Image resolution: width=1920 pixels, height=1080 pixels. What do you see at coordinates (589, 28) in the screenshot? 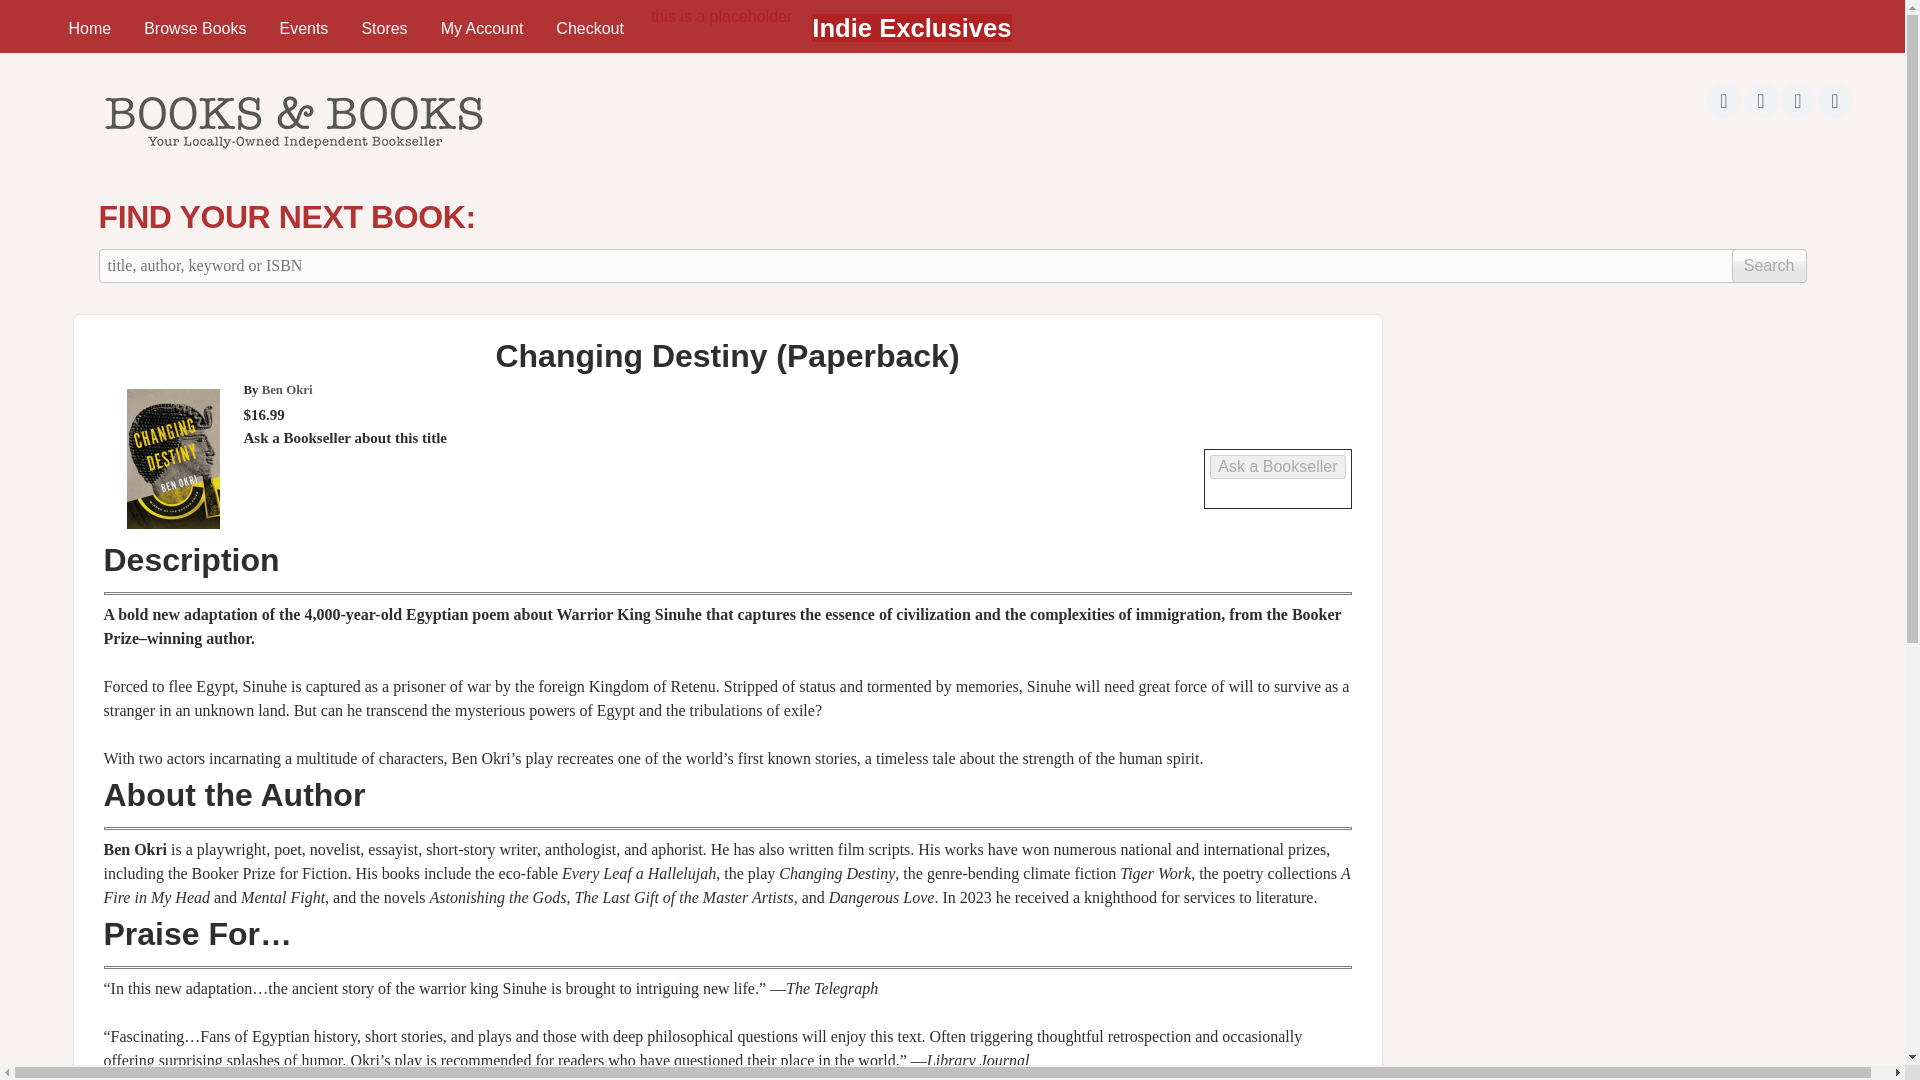
I see `Checkout` at bounding box center [589, 28].